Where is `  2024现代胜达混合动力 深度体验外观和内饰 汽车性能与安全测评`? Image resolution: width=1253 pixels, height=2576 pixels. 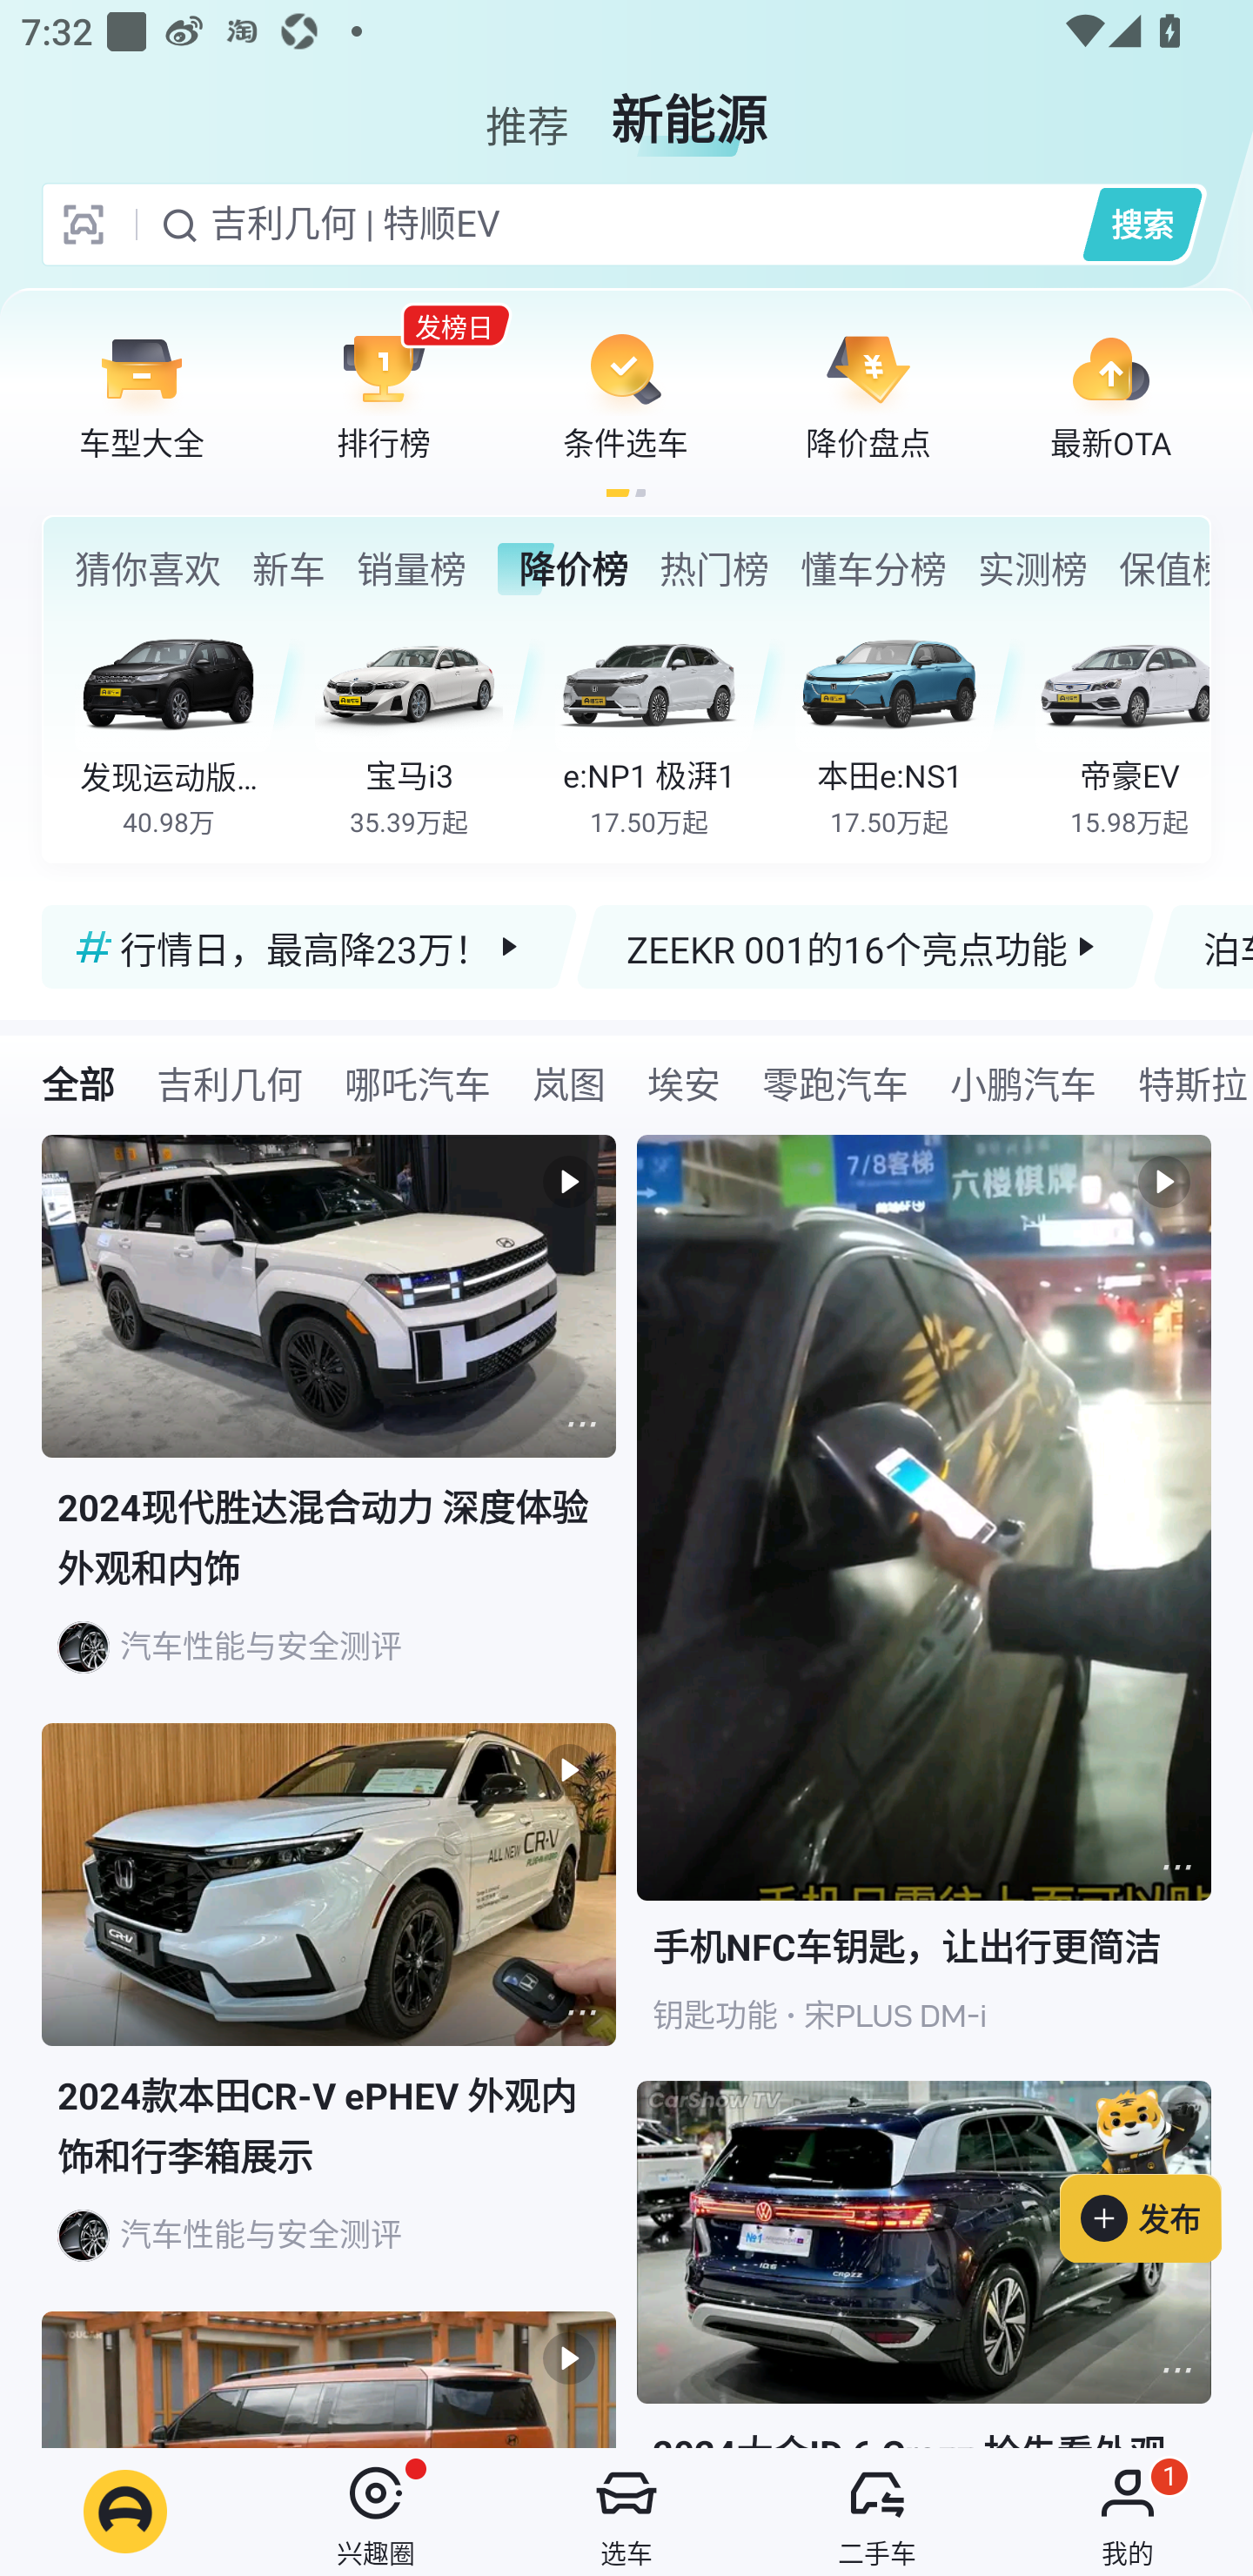
  2024现代胜达混合动力 深度体验外观和内饰 汽车性能与安全测评 is located at coordinates (329, 1429).